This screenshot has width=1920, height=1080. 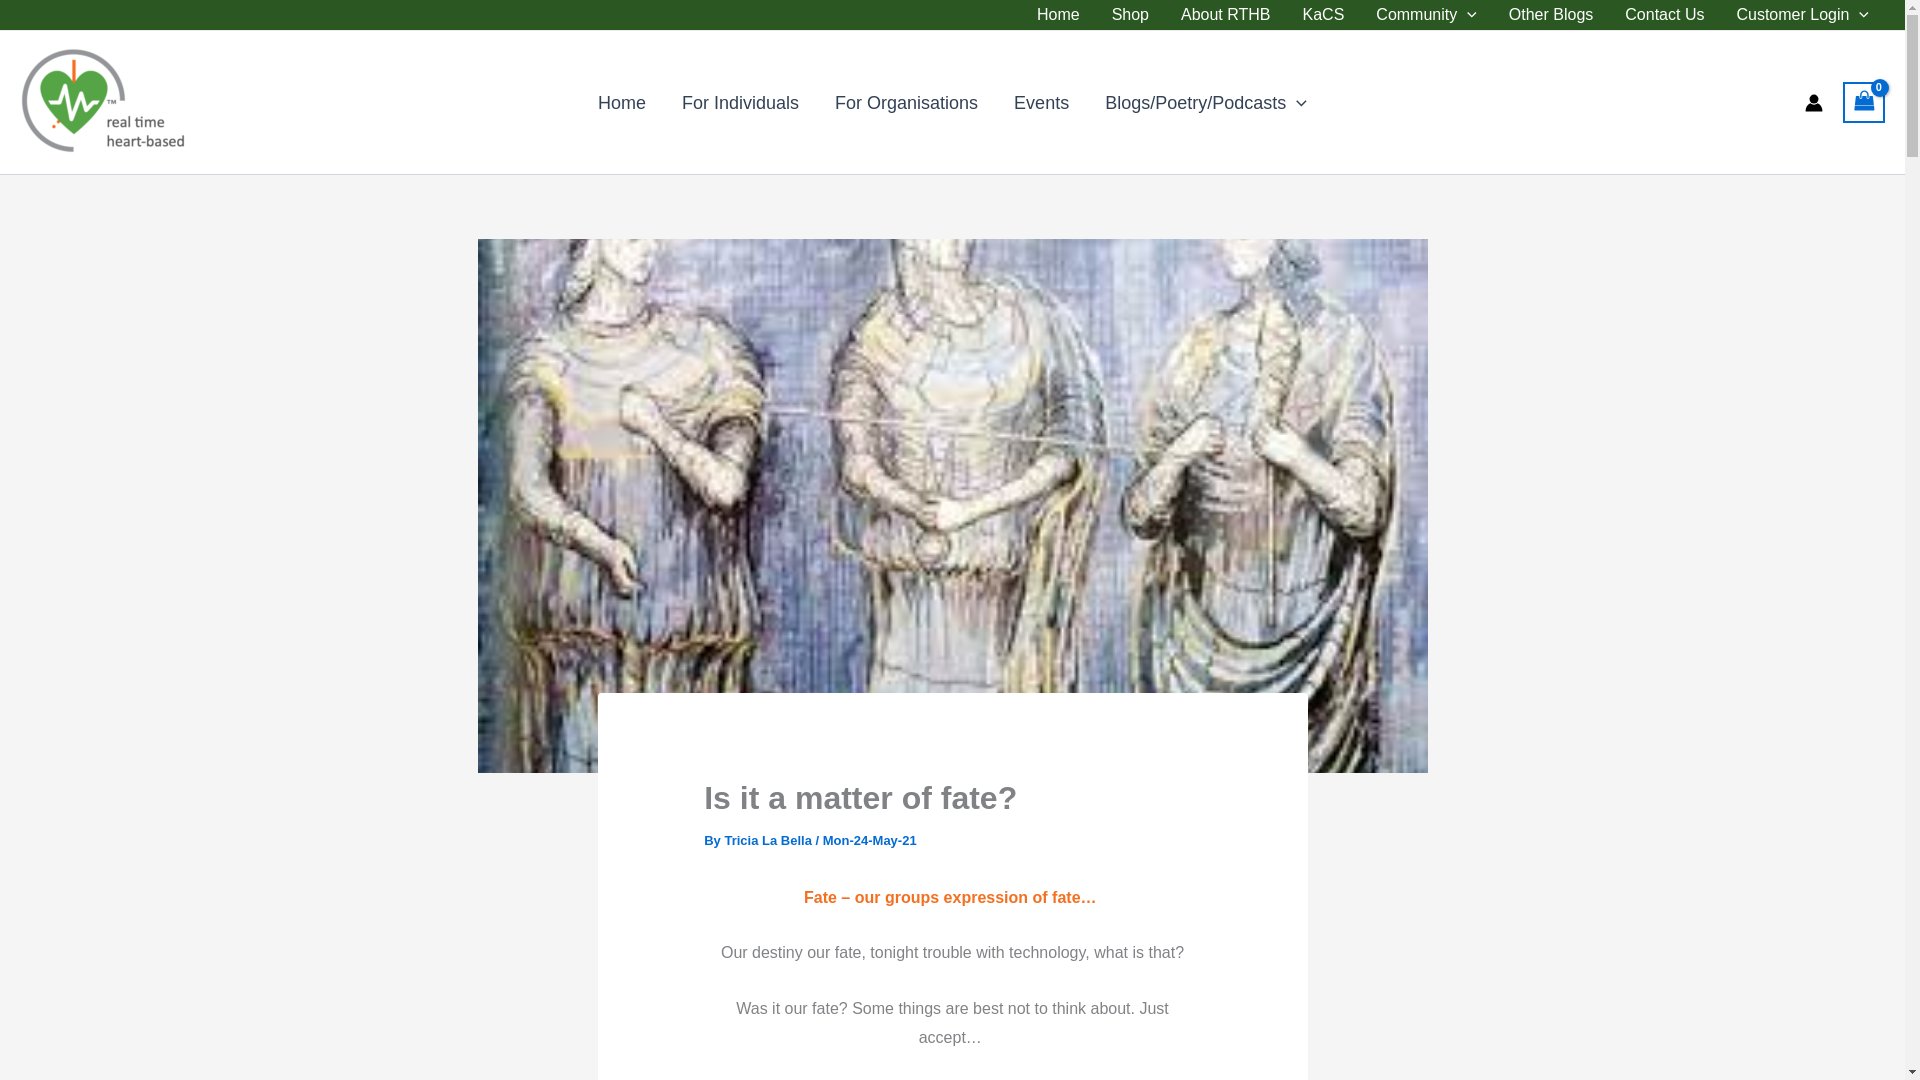 I want to click on About RTHB, so click(x=1226, y=15).